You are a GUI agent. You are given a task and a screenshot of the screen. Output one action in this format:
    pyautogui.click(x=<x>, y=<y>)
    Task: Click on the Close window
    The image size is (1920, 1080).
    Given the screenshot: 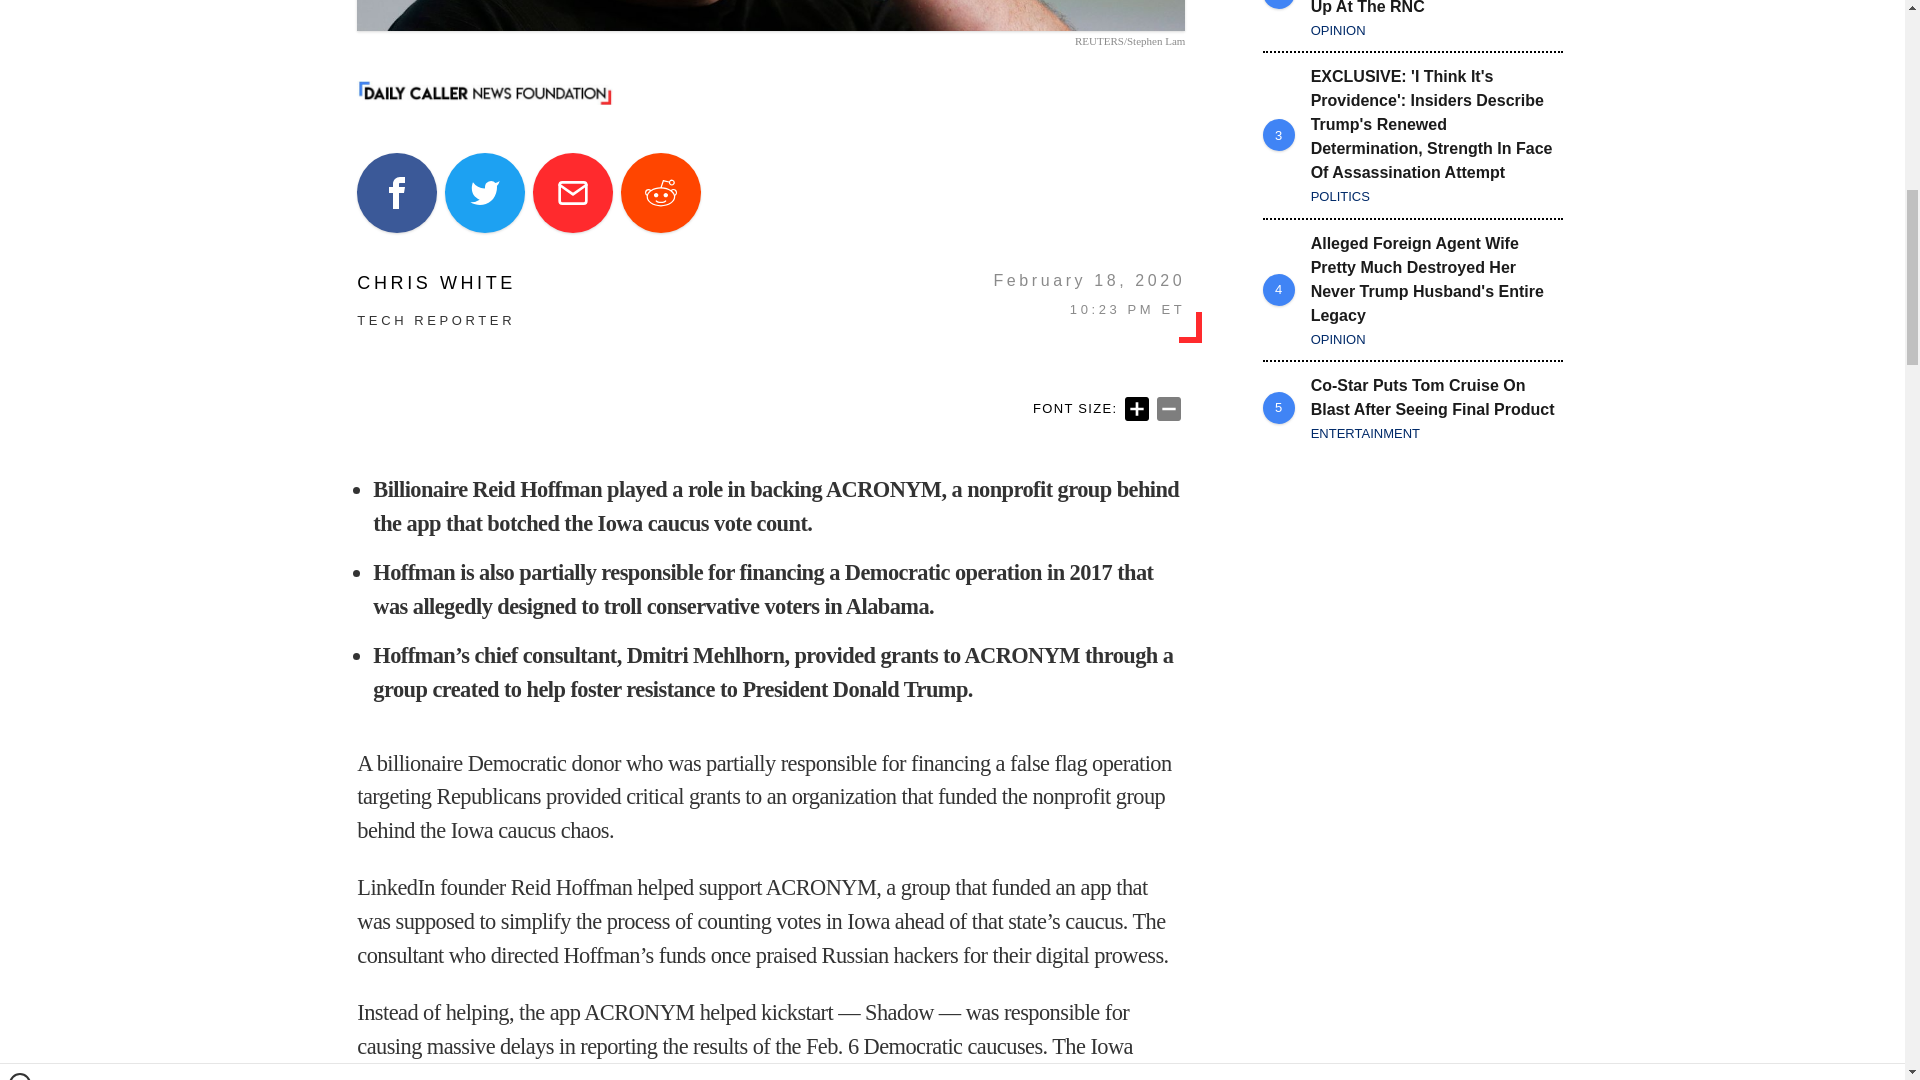 What is the action you would take?
    pyautogui.click(x=20, y=8)
    